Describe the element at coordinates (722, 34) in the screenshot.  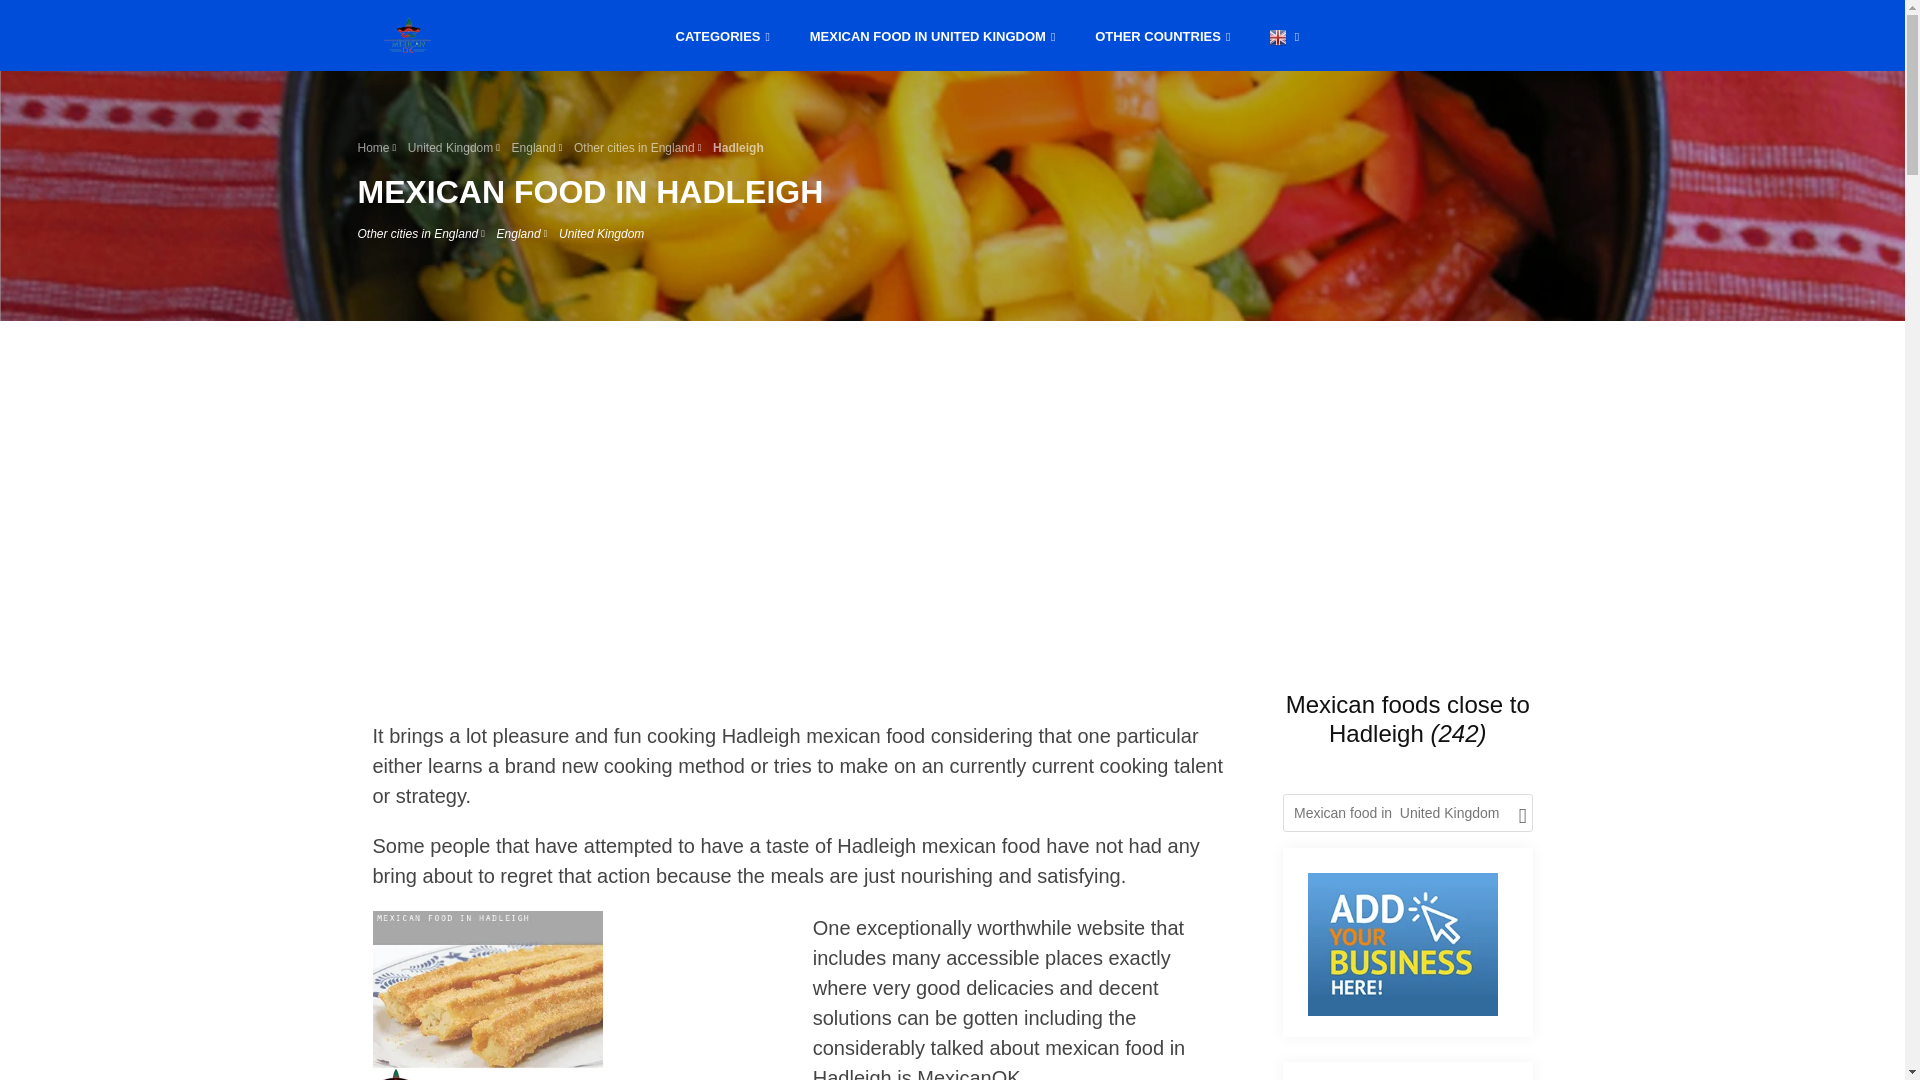
I see `CATEGORIES` at that location.